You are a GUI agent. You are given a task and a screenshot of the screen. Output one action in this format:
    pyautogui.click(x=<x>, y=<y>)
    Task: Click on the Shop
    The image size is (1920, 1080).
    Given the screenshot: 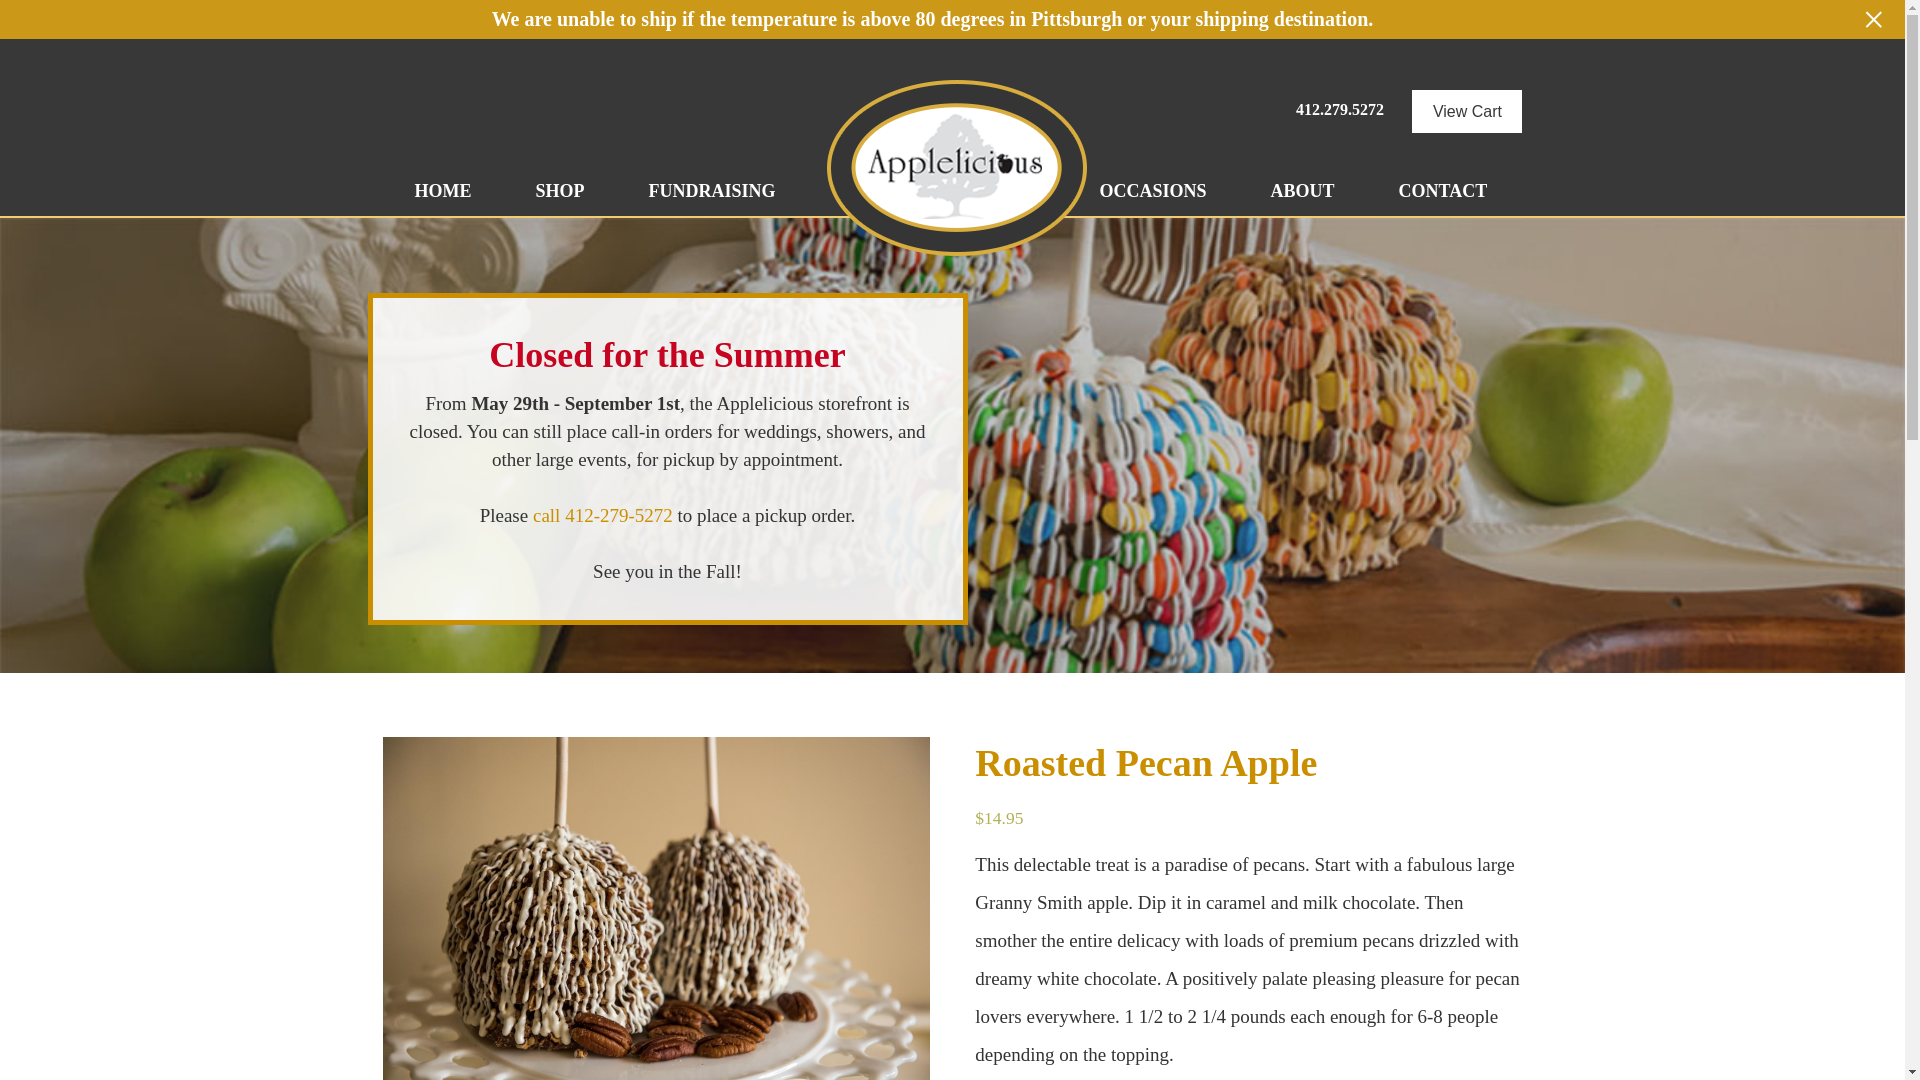 What is the action you would take?
    pyautogui.click(x=560, y=191)
    